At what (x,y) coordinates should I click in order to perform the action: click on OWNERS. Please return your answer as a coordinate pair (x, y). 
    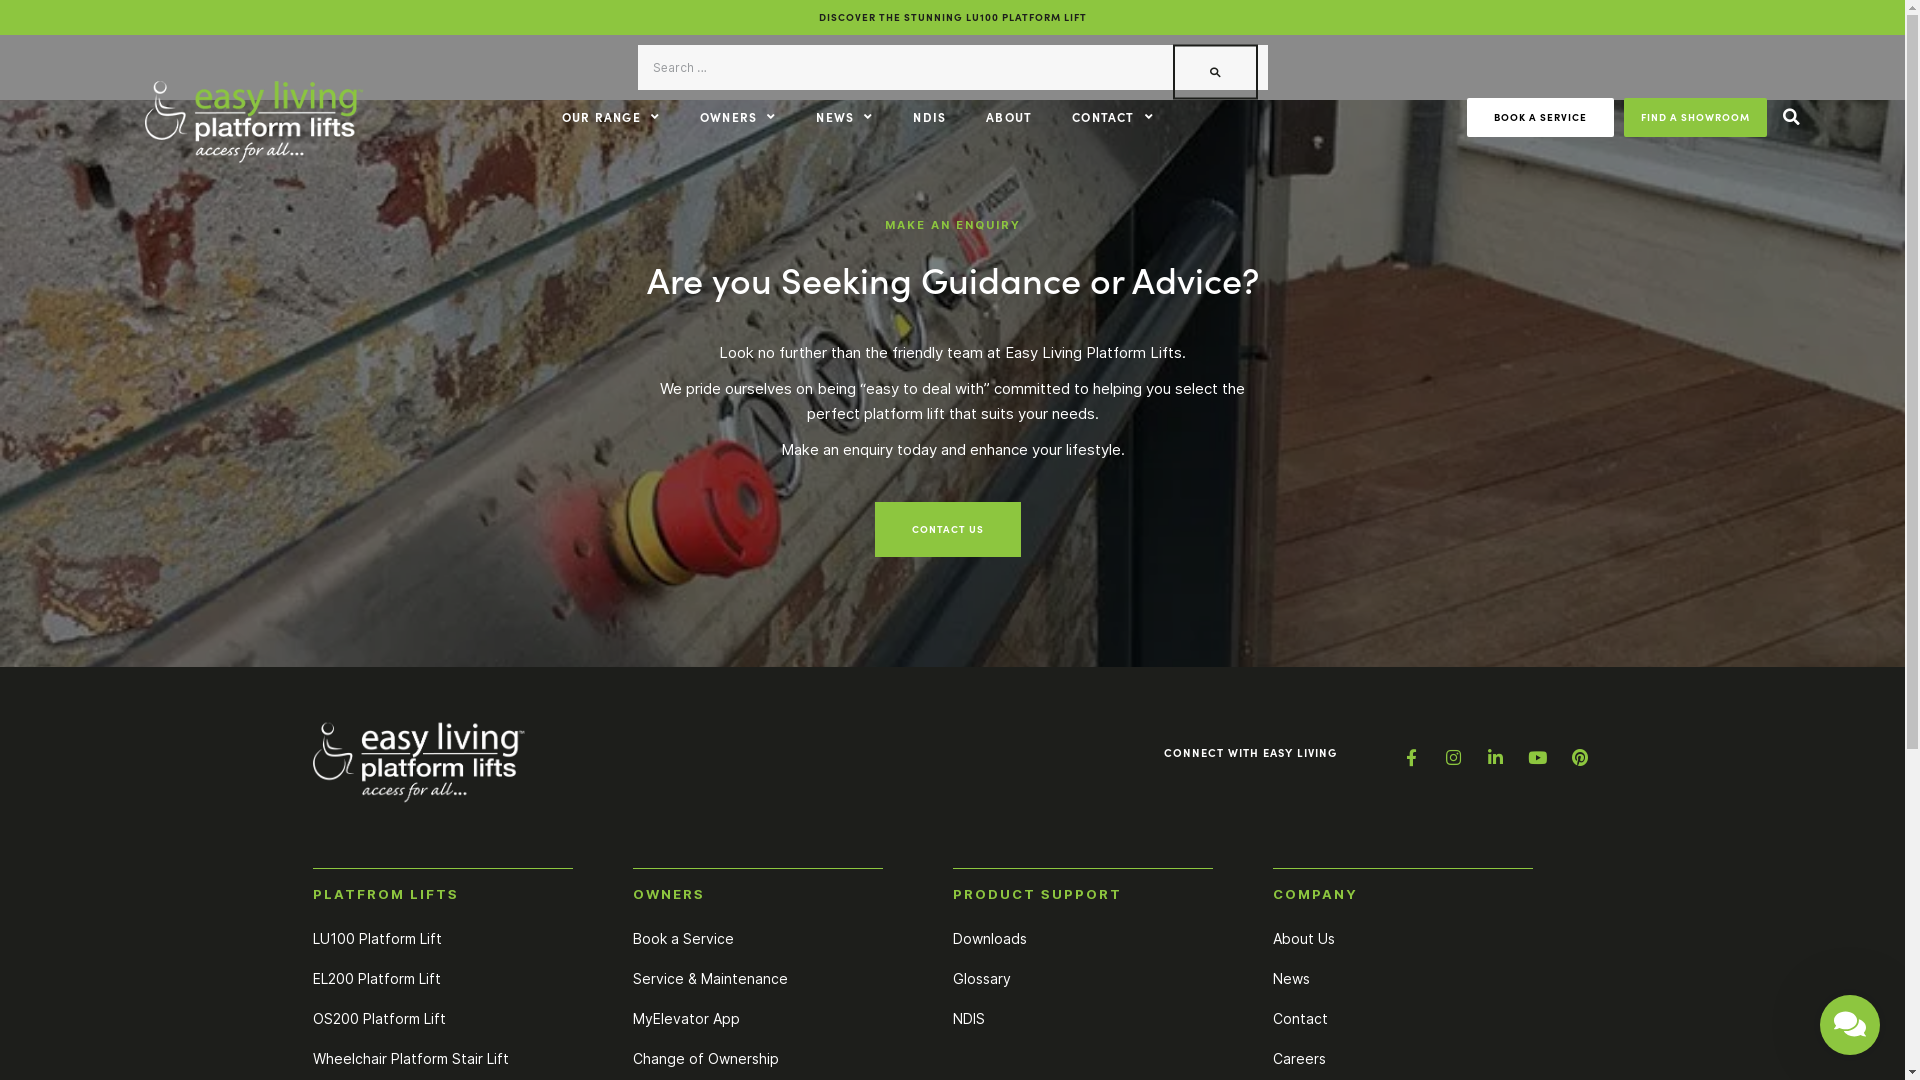
    Looking at the image, I should click on (738, 117).